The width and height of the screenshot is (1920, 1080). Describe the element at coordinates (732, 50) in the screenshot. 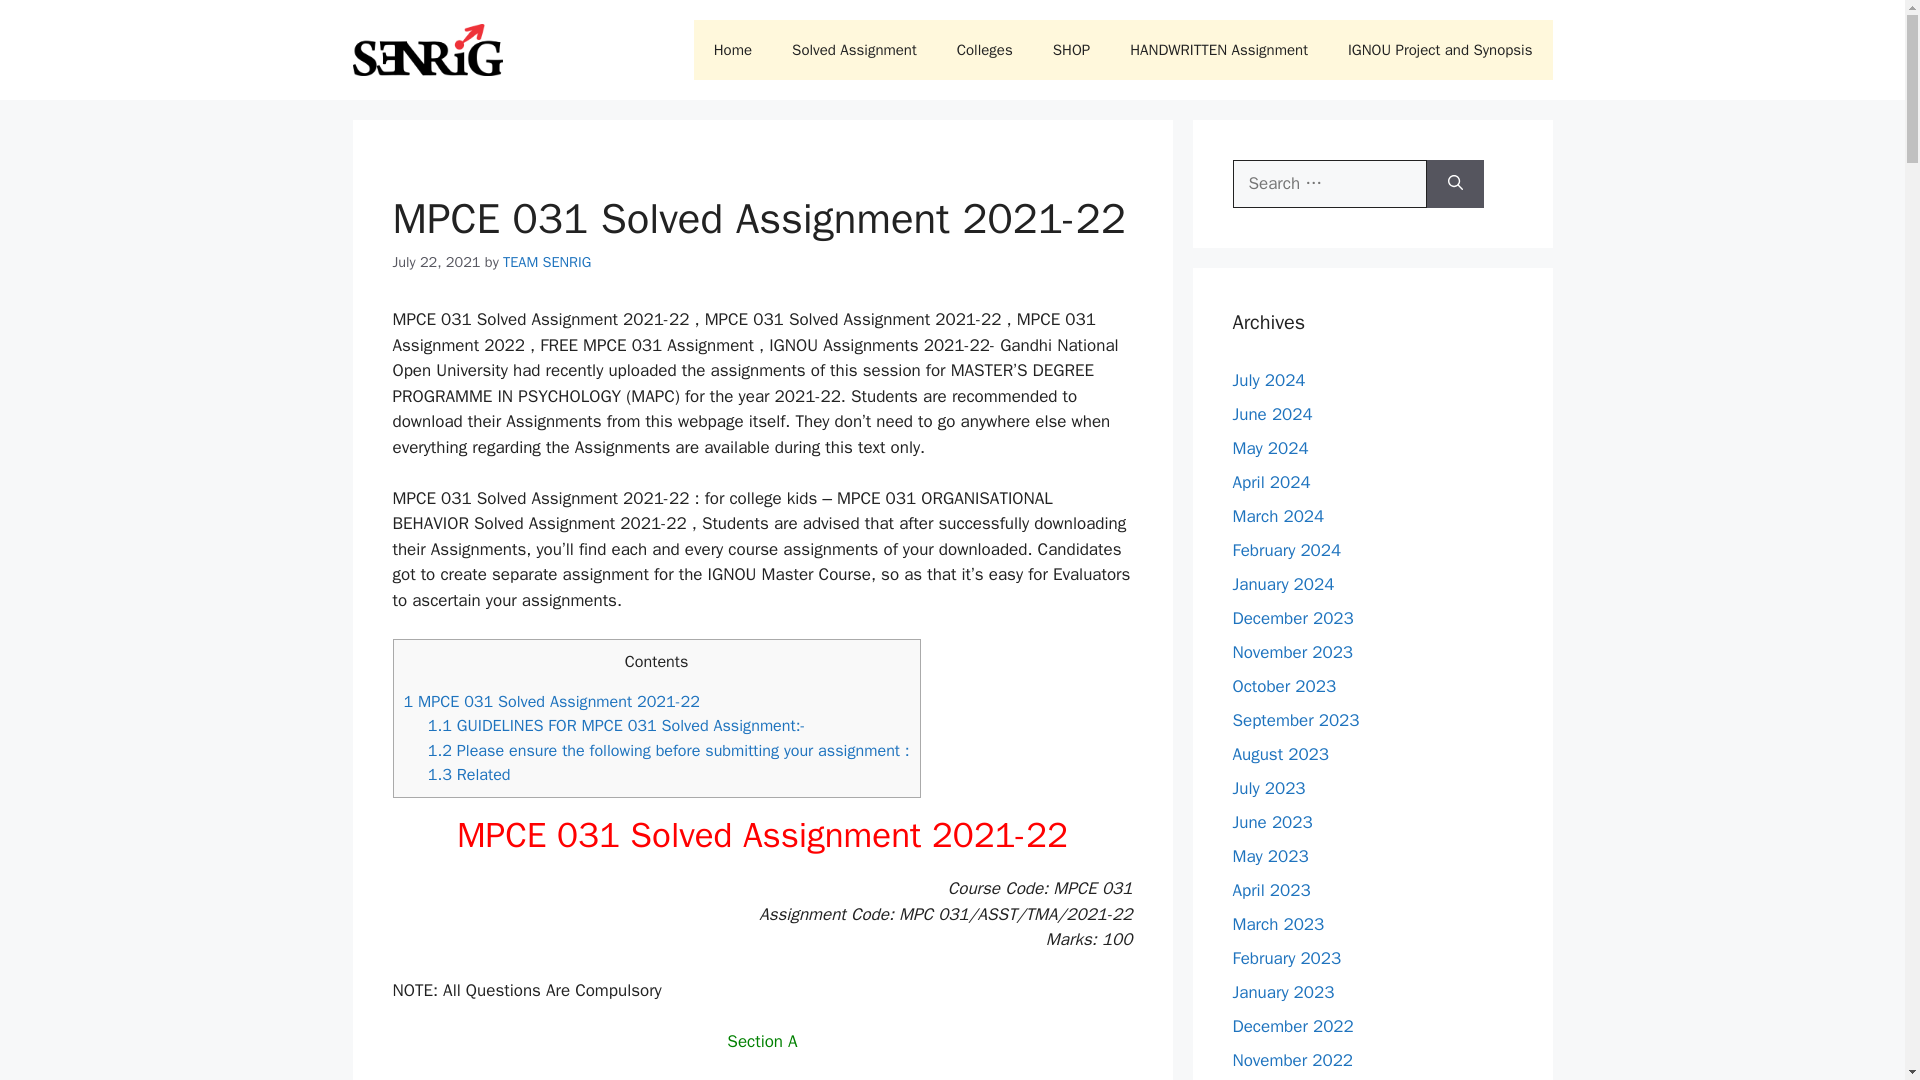

I see `Home` at that location.